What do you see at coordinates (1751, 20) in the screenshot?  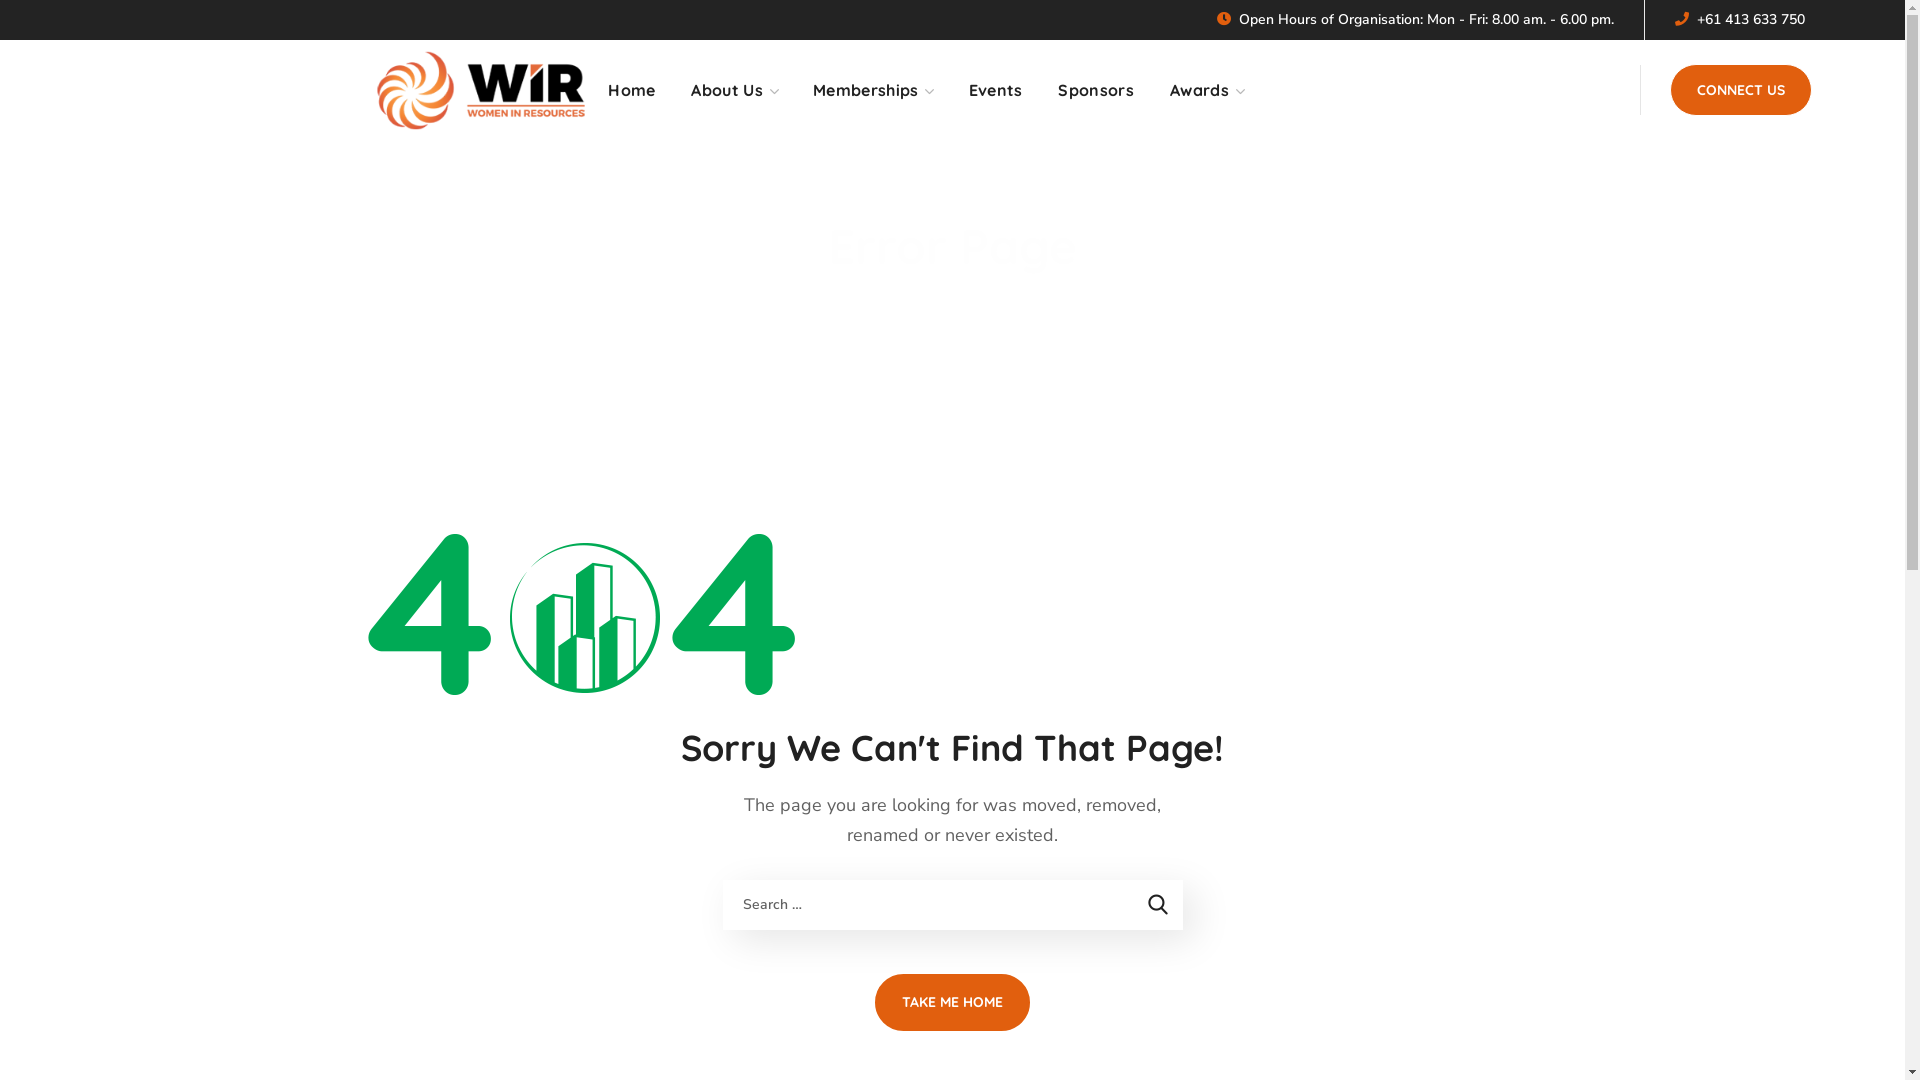 I see `+61 413 633 750` at bounding box center [1751, 20].